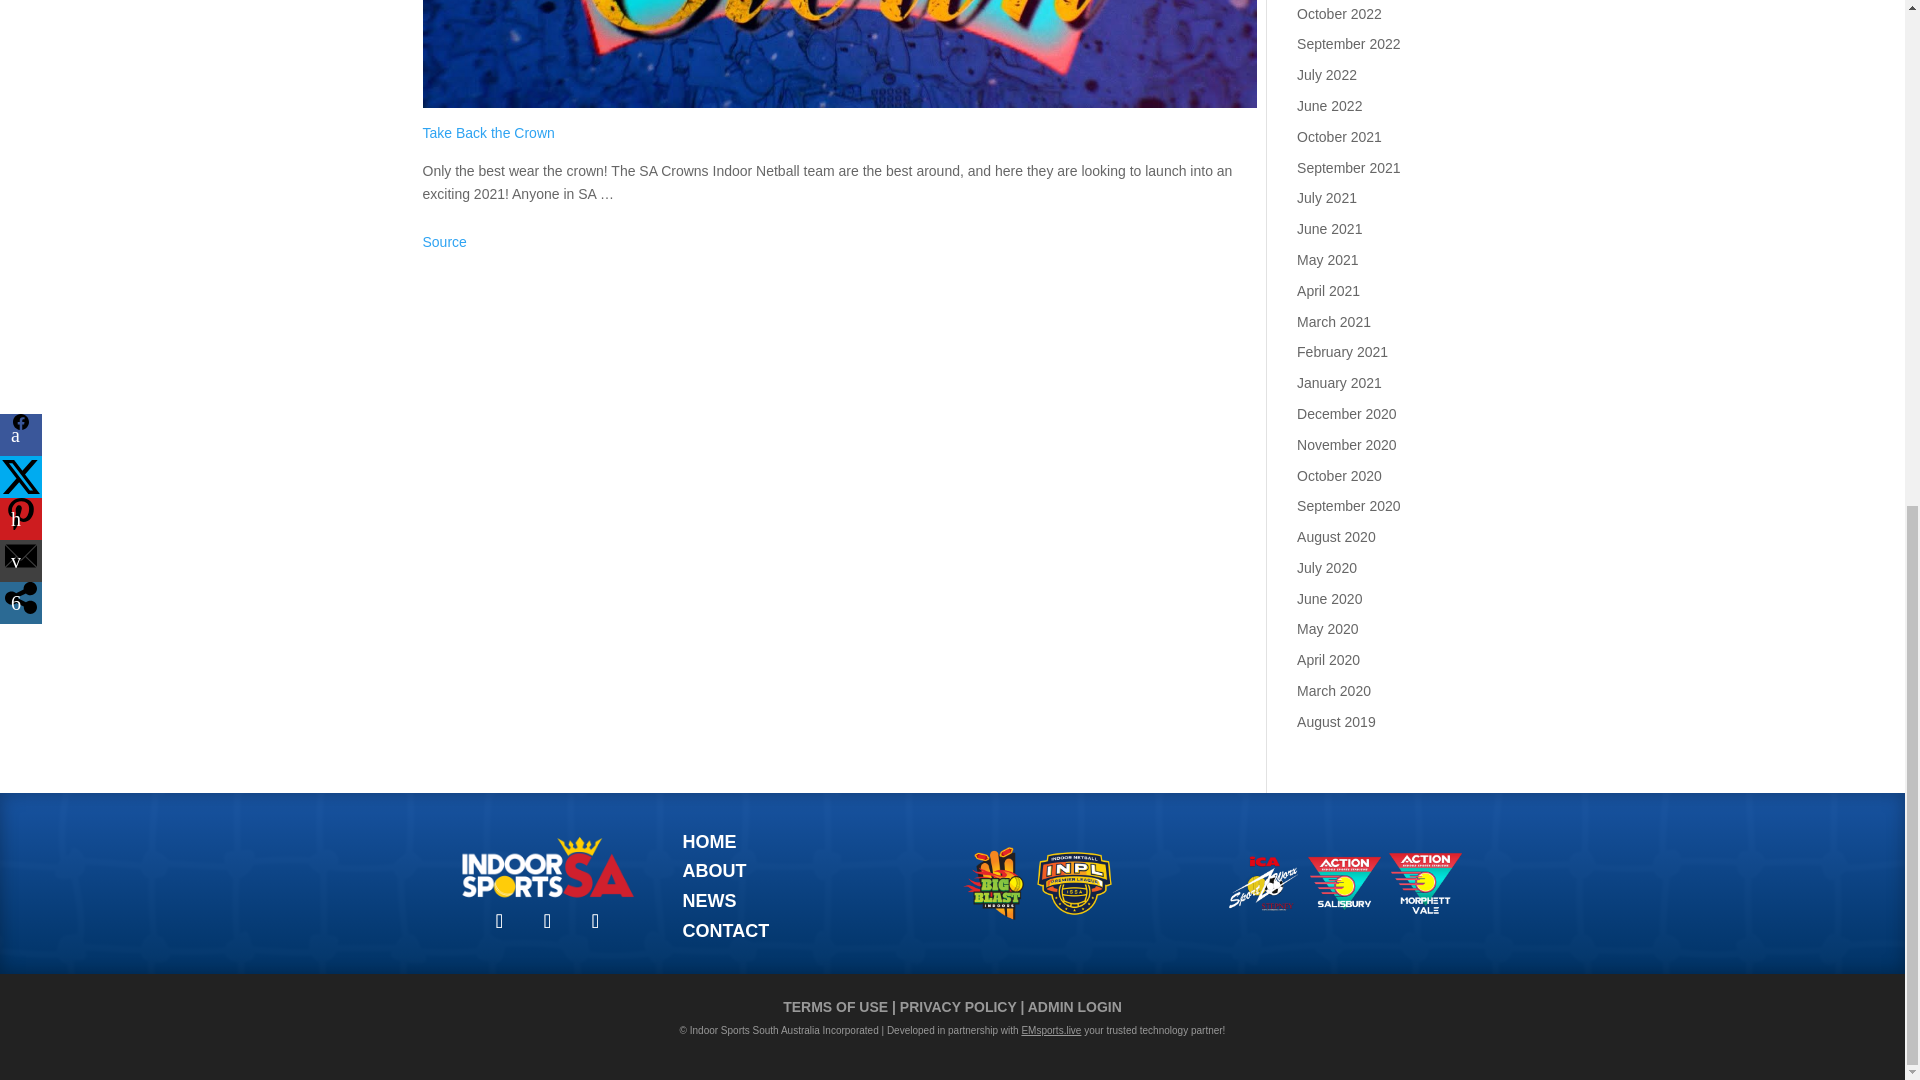  What do you see at coordinates (1074, 884) in the screenshot?
I see `Inpl-logo` at bounding box center [1074, 884].